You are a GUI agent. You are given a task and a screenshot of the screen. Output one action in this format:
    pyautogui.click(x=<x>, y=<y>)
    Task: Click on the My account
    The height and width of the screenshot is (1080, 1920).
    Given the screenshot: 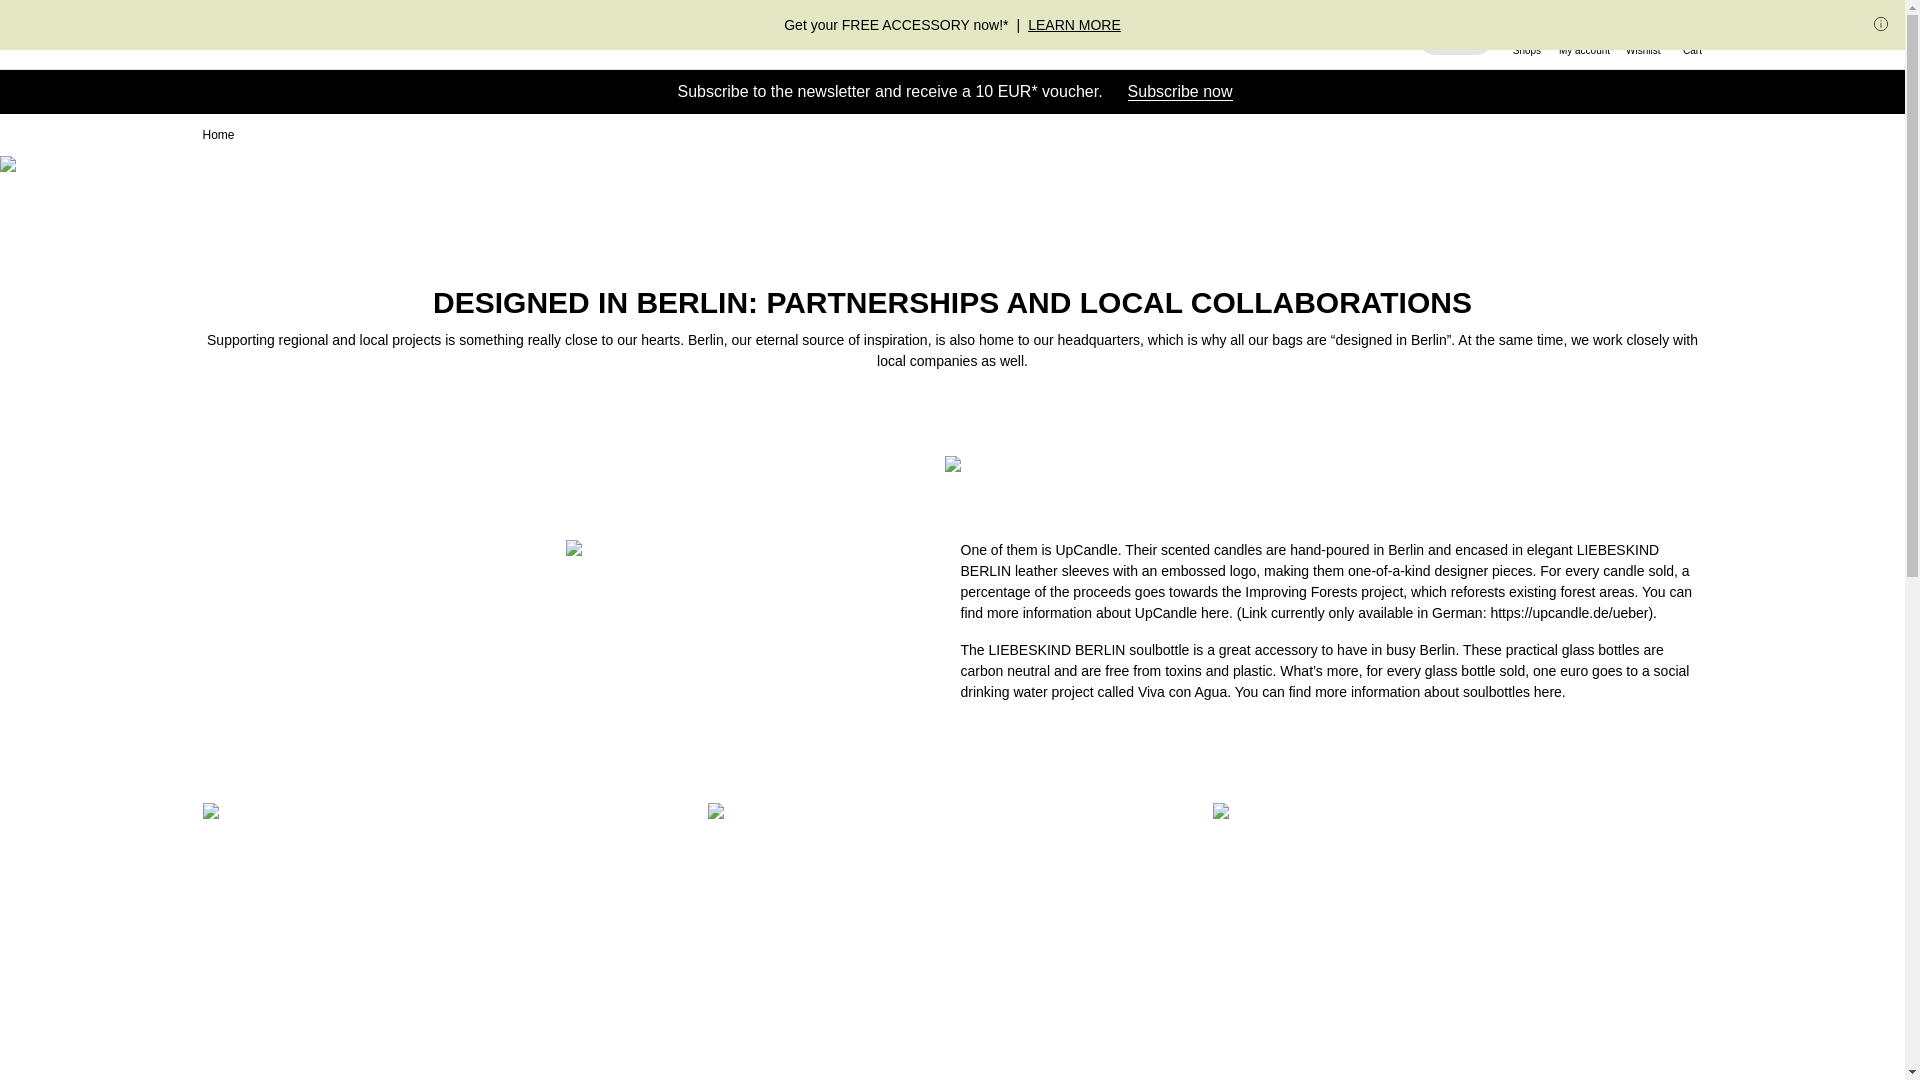 What is the action you would take?
    pyautogui.click(x=1584, y=34)
    